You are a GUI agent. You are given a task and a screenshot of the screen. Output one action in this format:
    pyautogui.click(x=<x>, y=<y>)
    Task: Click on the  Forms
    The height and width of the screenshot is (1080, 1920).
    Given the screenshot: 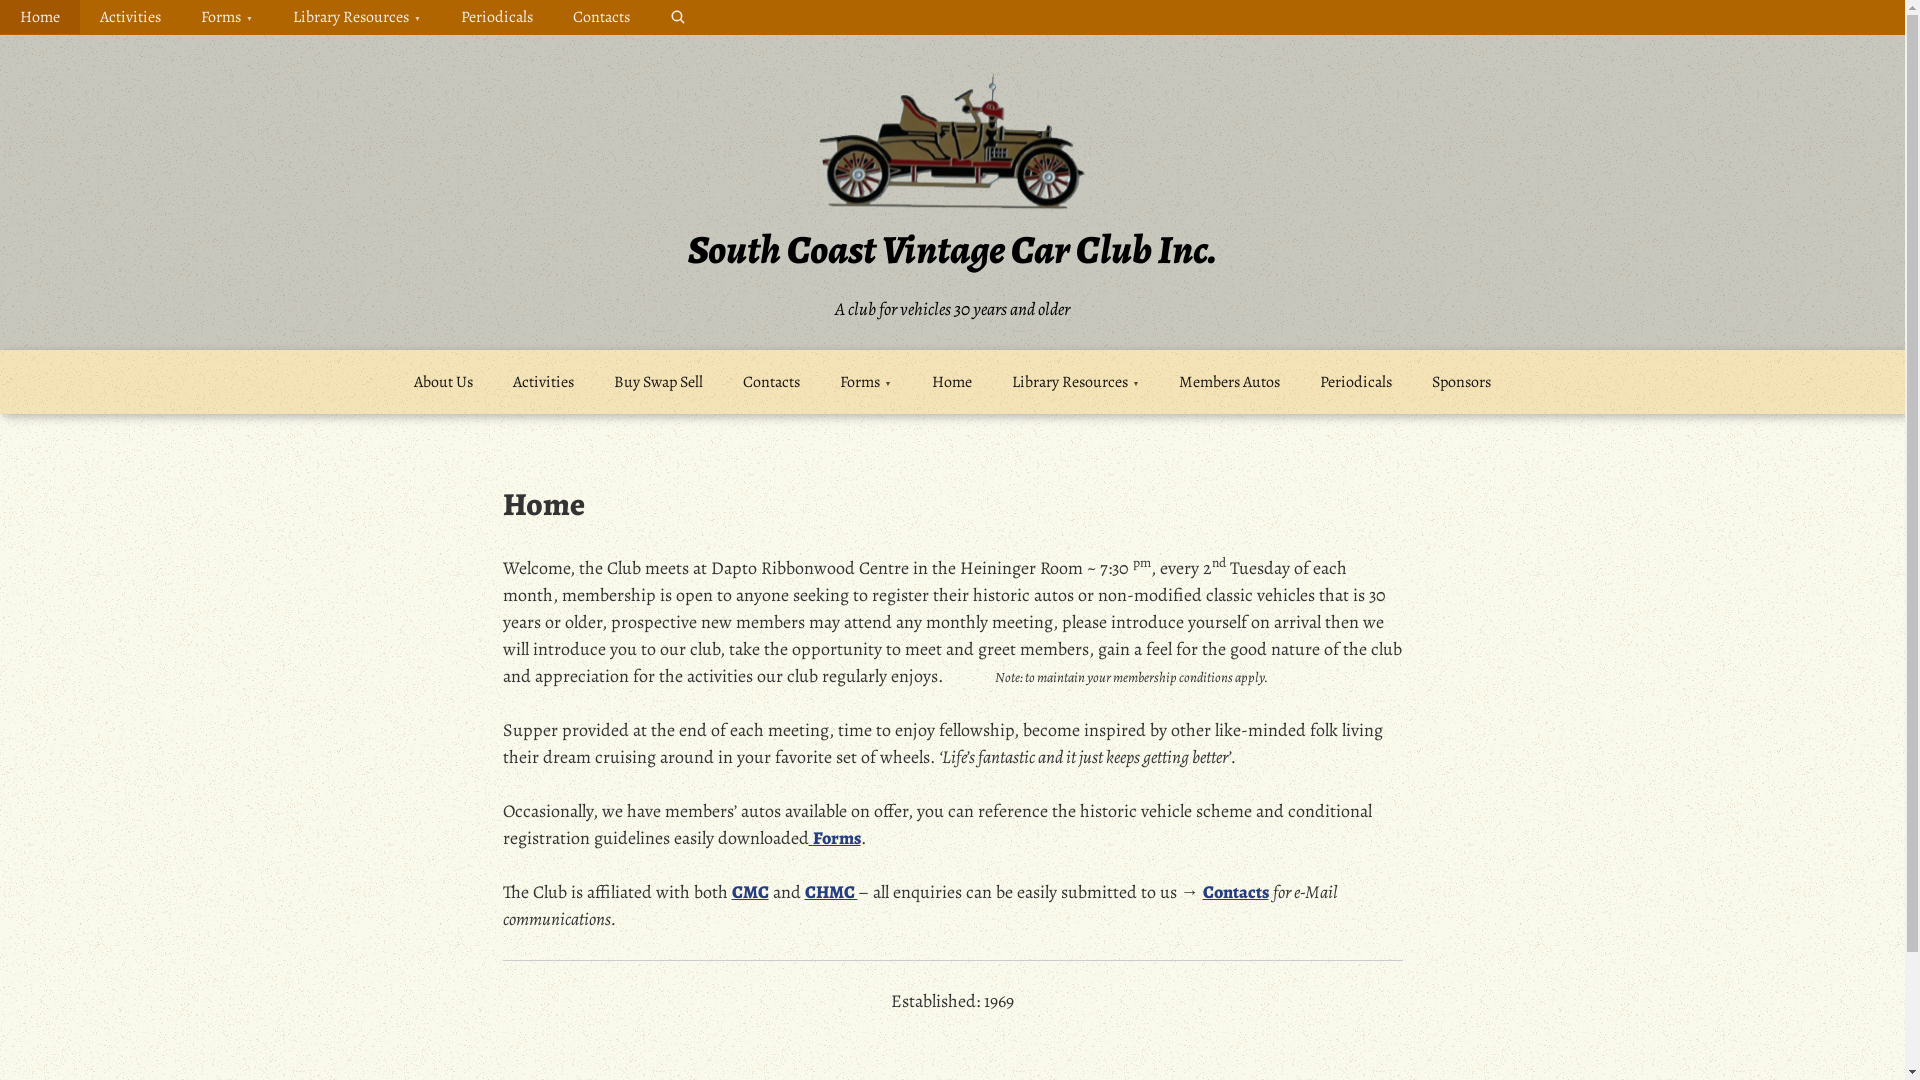 What is the action you would take?
    pyautogui.click(x=834, y=838)
    